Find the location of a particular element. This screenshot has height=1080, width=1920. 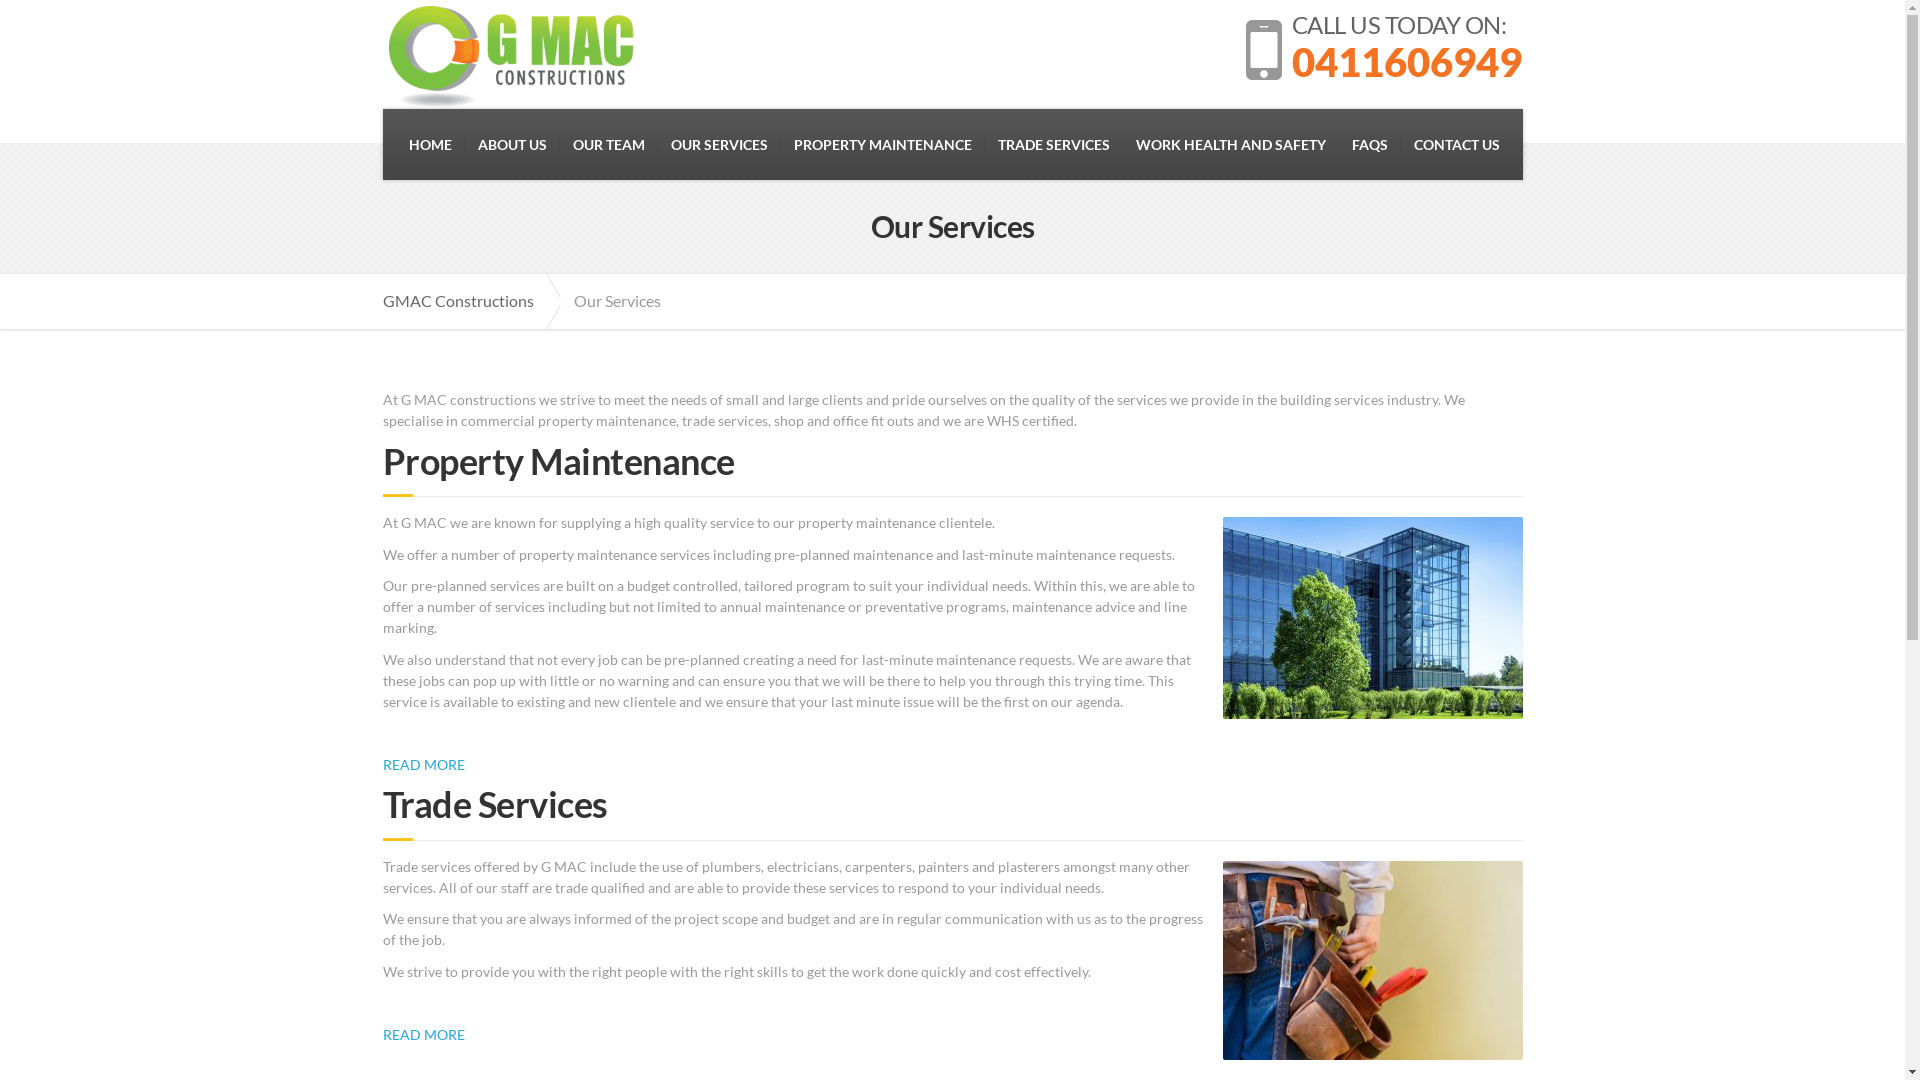

GMAC Constructions is located at coordinates (468, 302).